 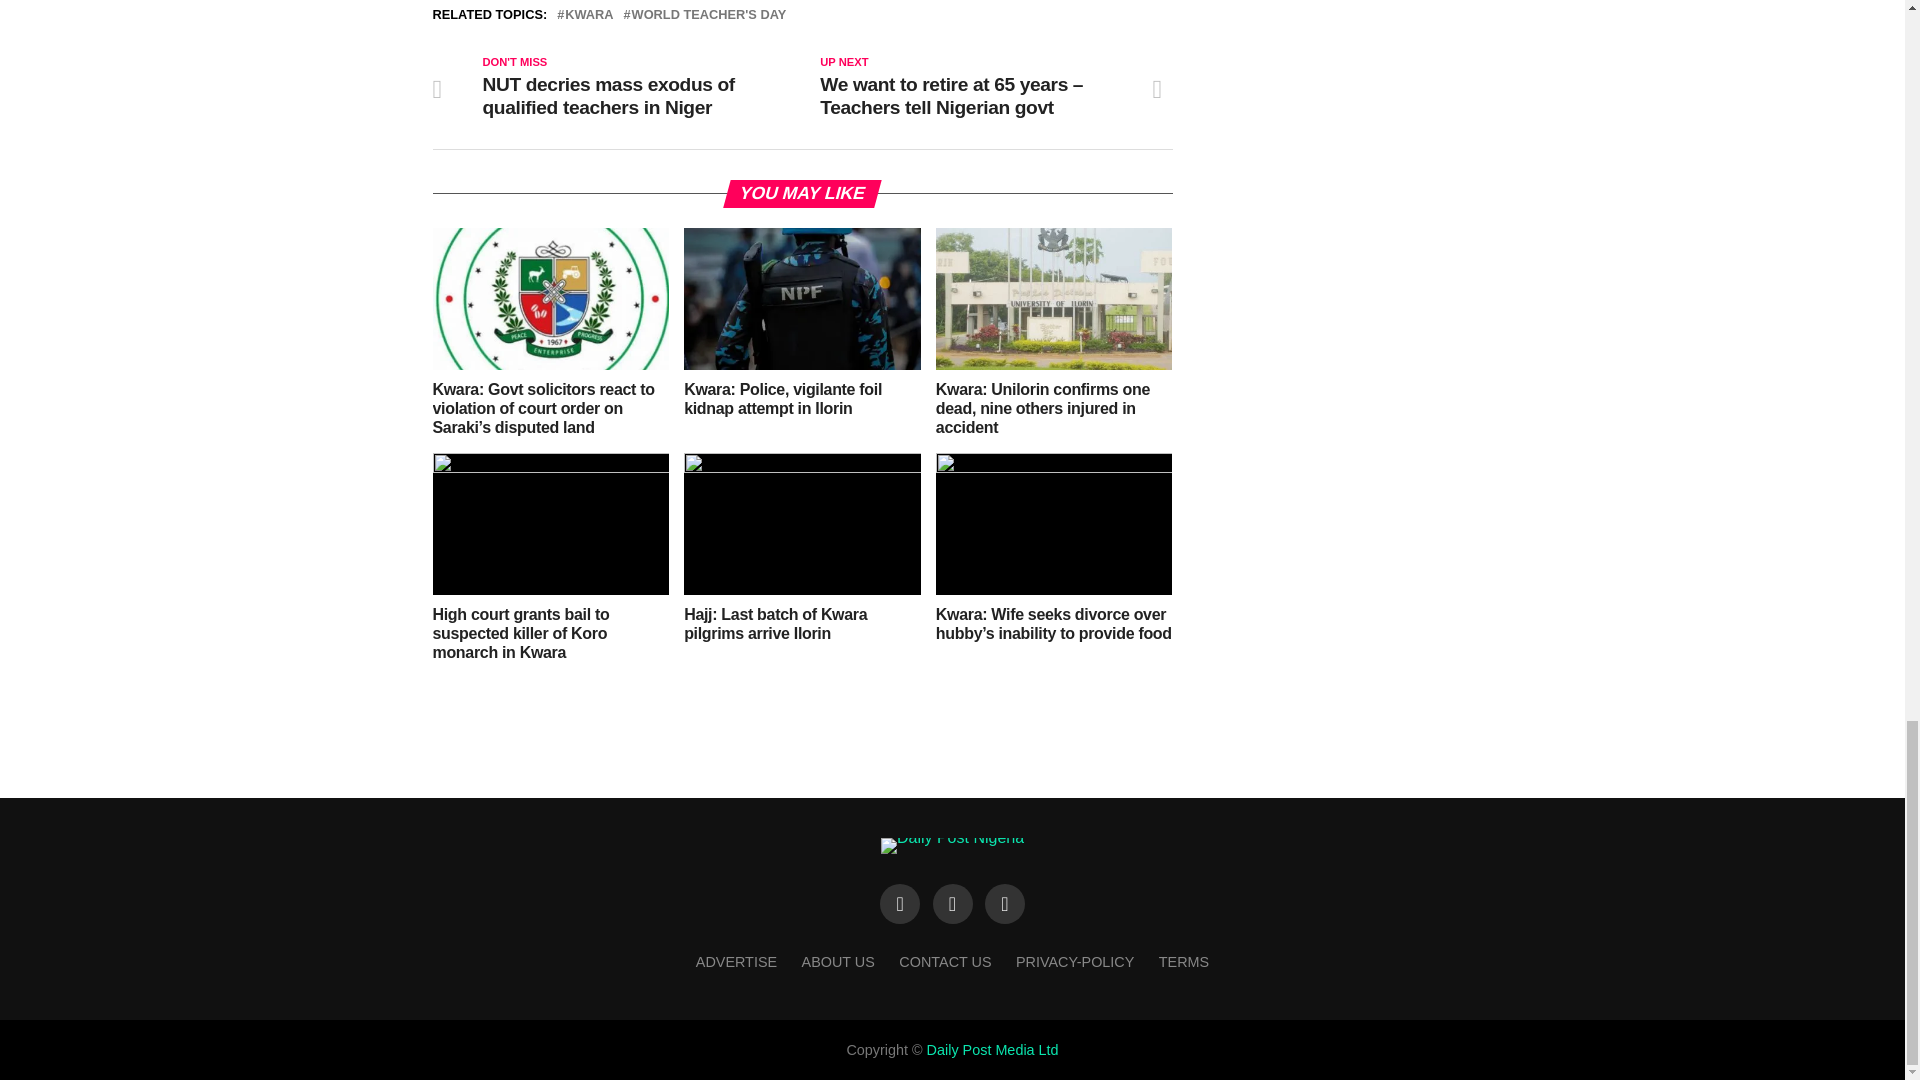 What do you see at coordinates (588, 14) in the screenshot?
I see `KWARA` at bounding box center [588, 14].